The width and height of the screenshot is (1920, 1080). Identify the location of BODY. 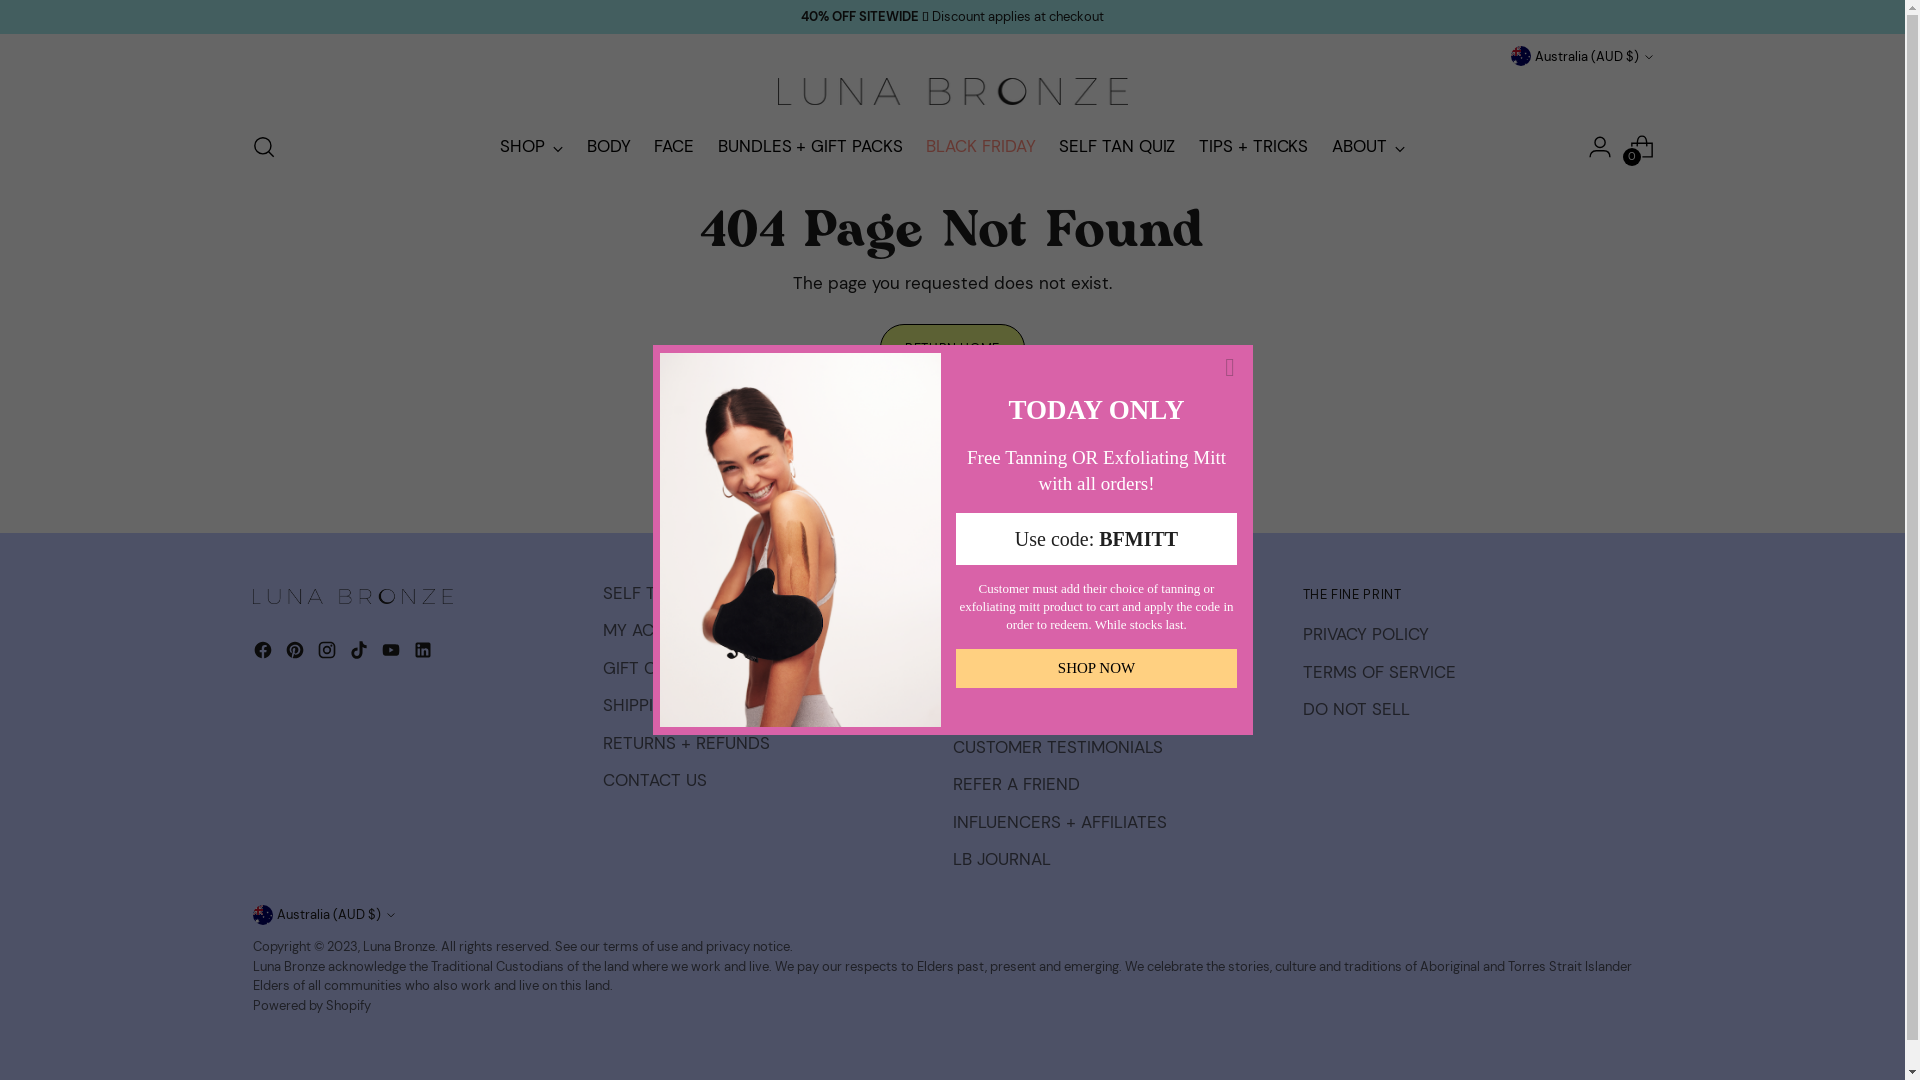
(609, 147).